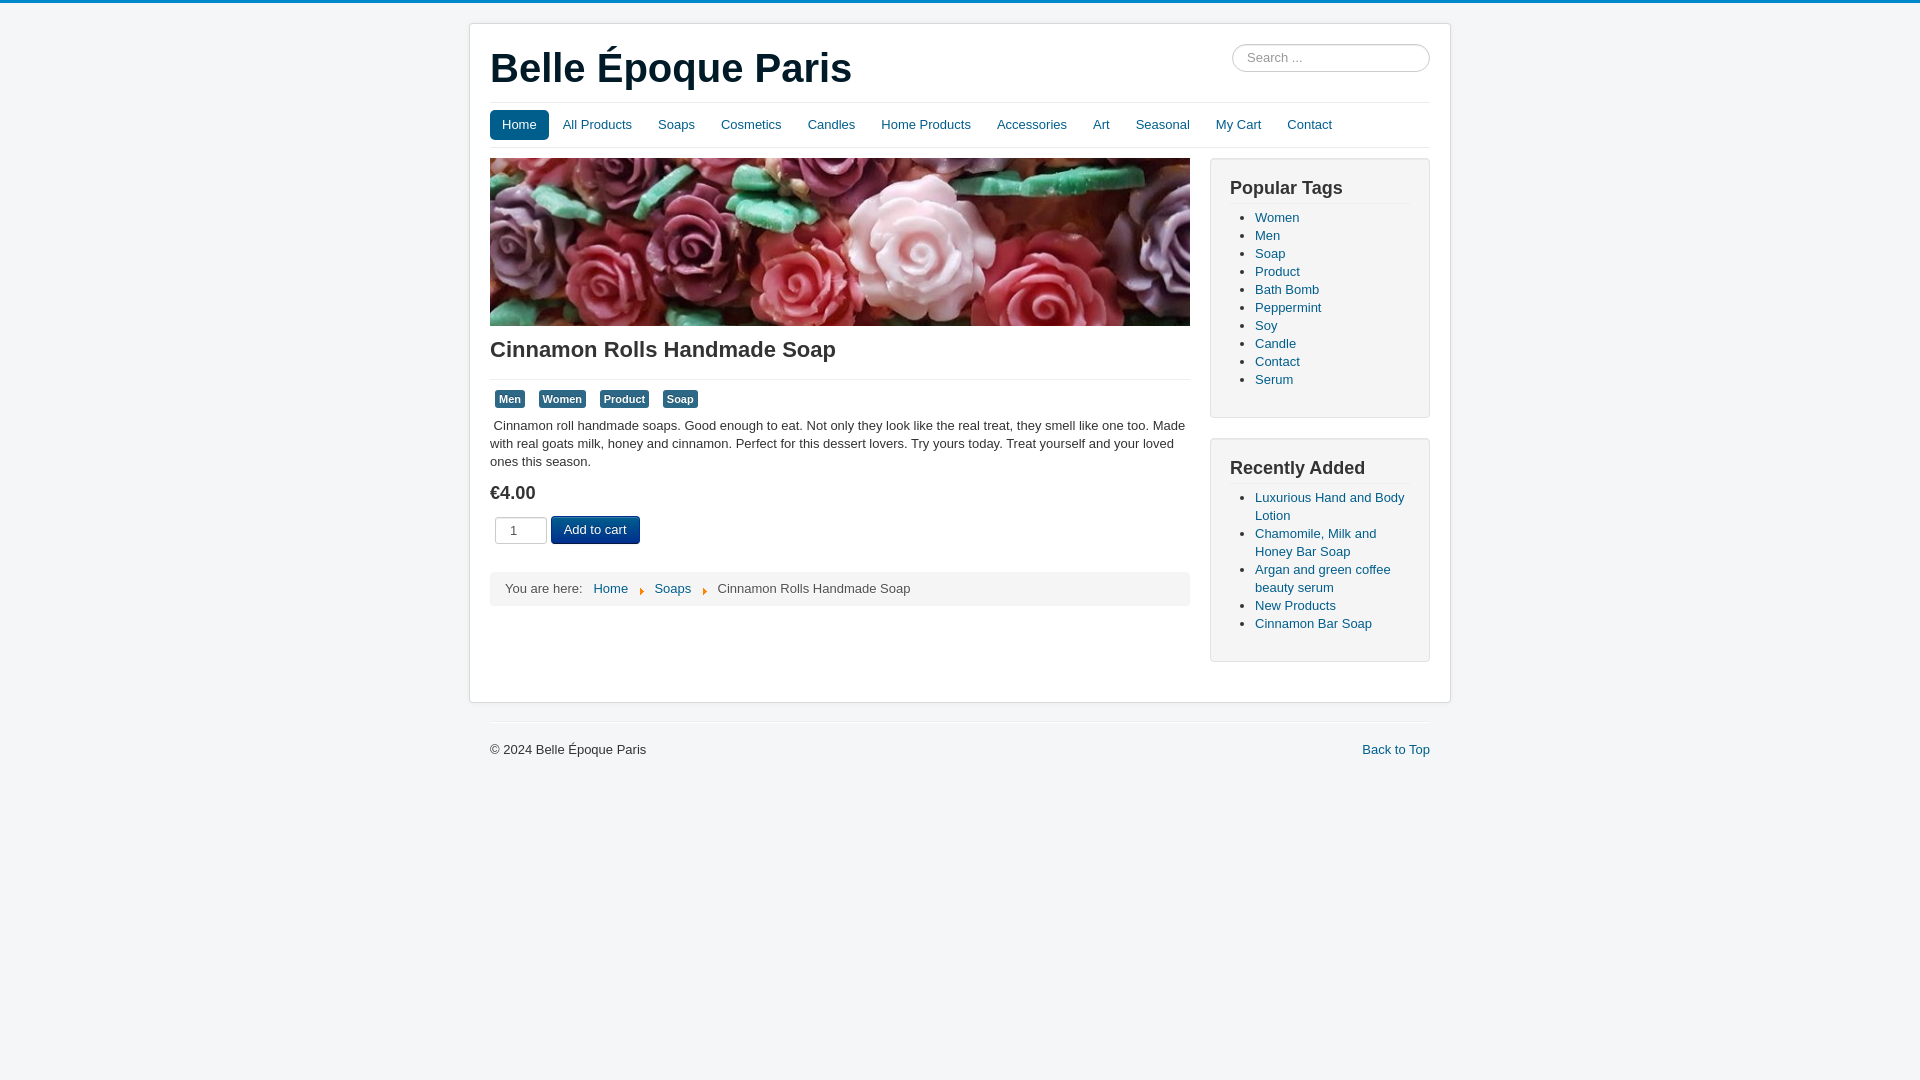  What do you see at coordinates (680, 398) in the screenshot?
I see `Soap` at bounding box center [680, 398].